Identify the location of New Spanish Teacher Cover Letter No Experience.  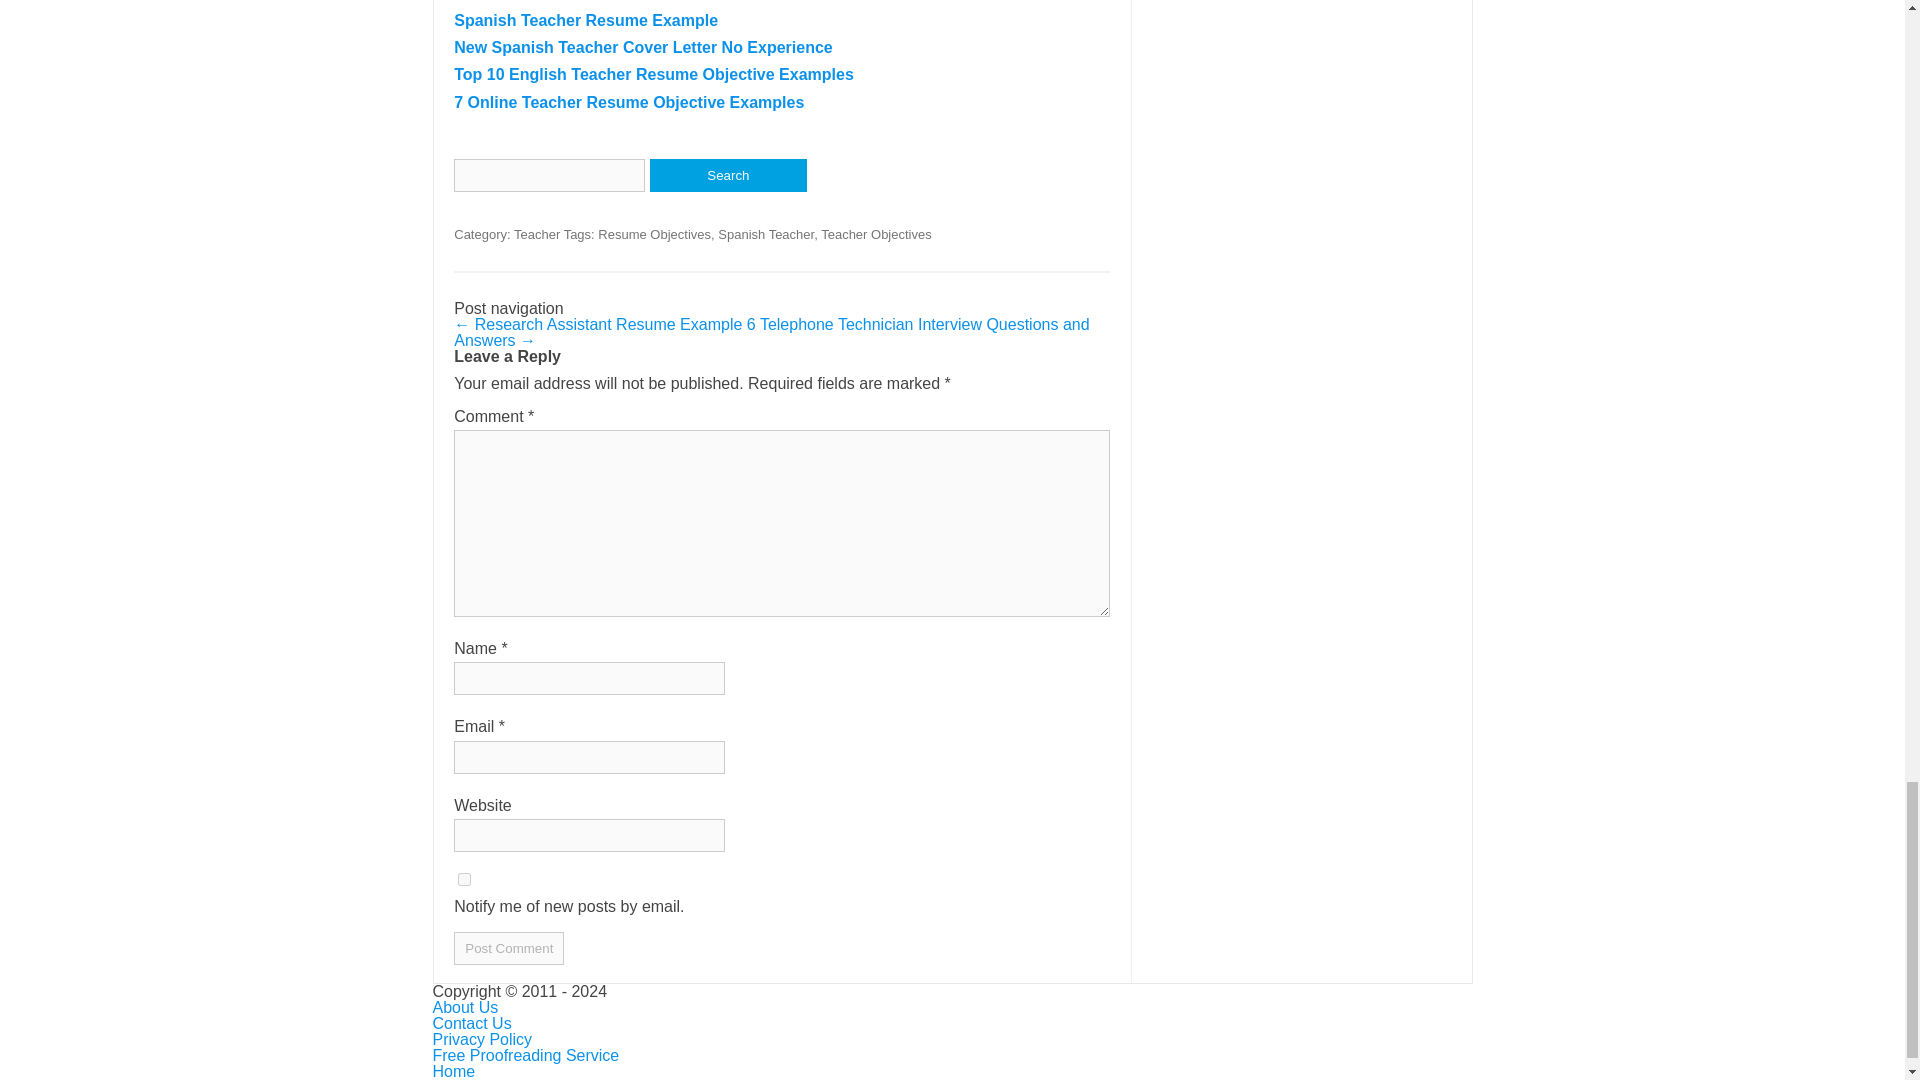
(643, 47).